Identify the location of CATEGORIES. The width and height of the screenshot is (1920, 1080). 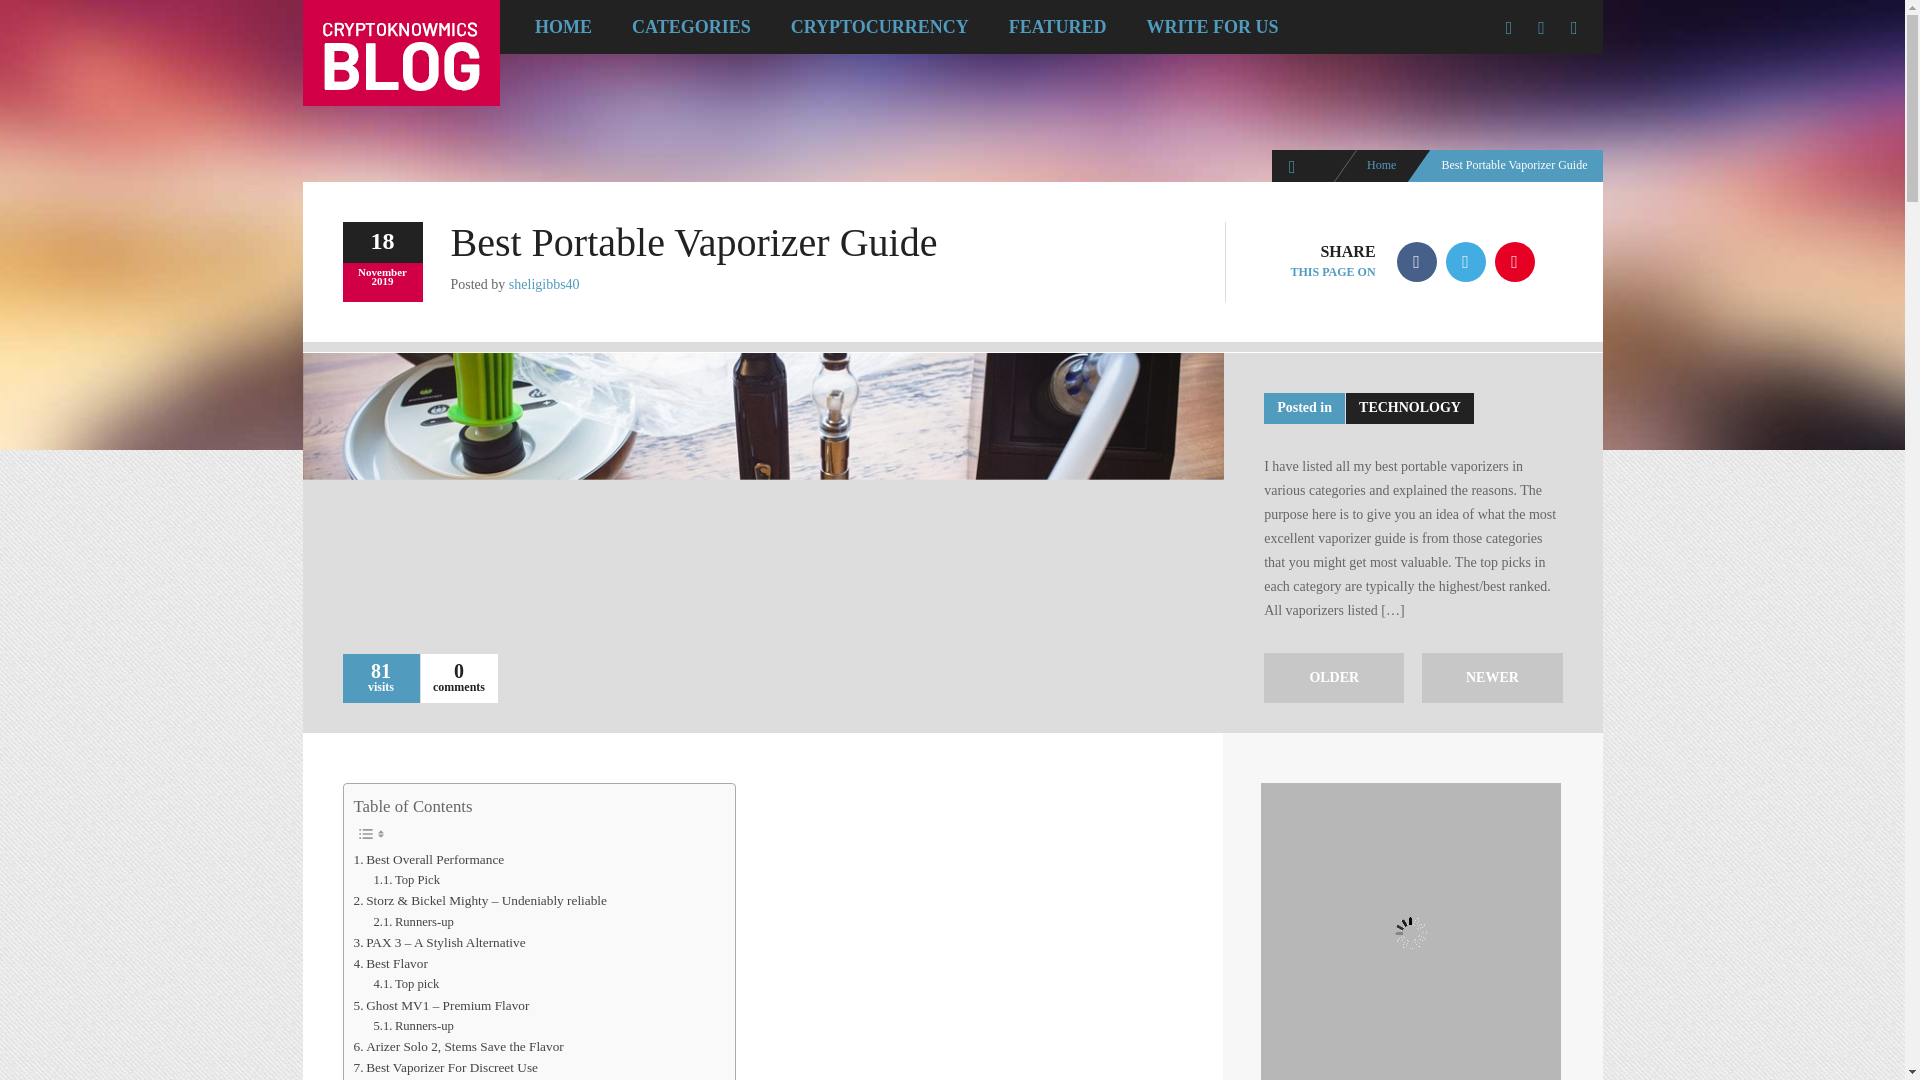
(692, 27).